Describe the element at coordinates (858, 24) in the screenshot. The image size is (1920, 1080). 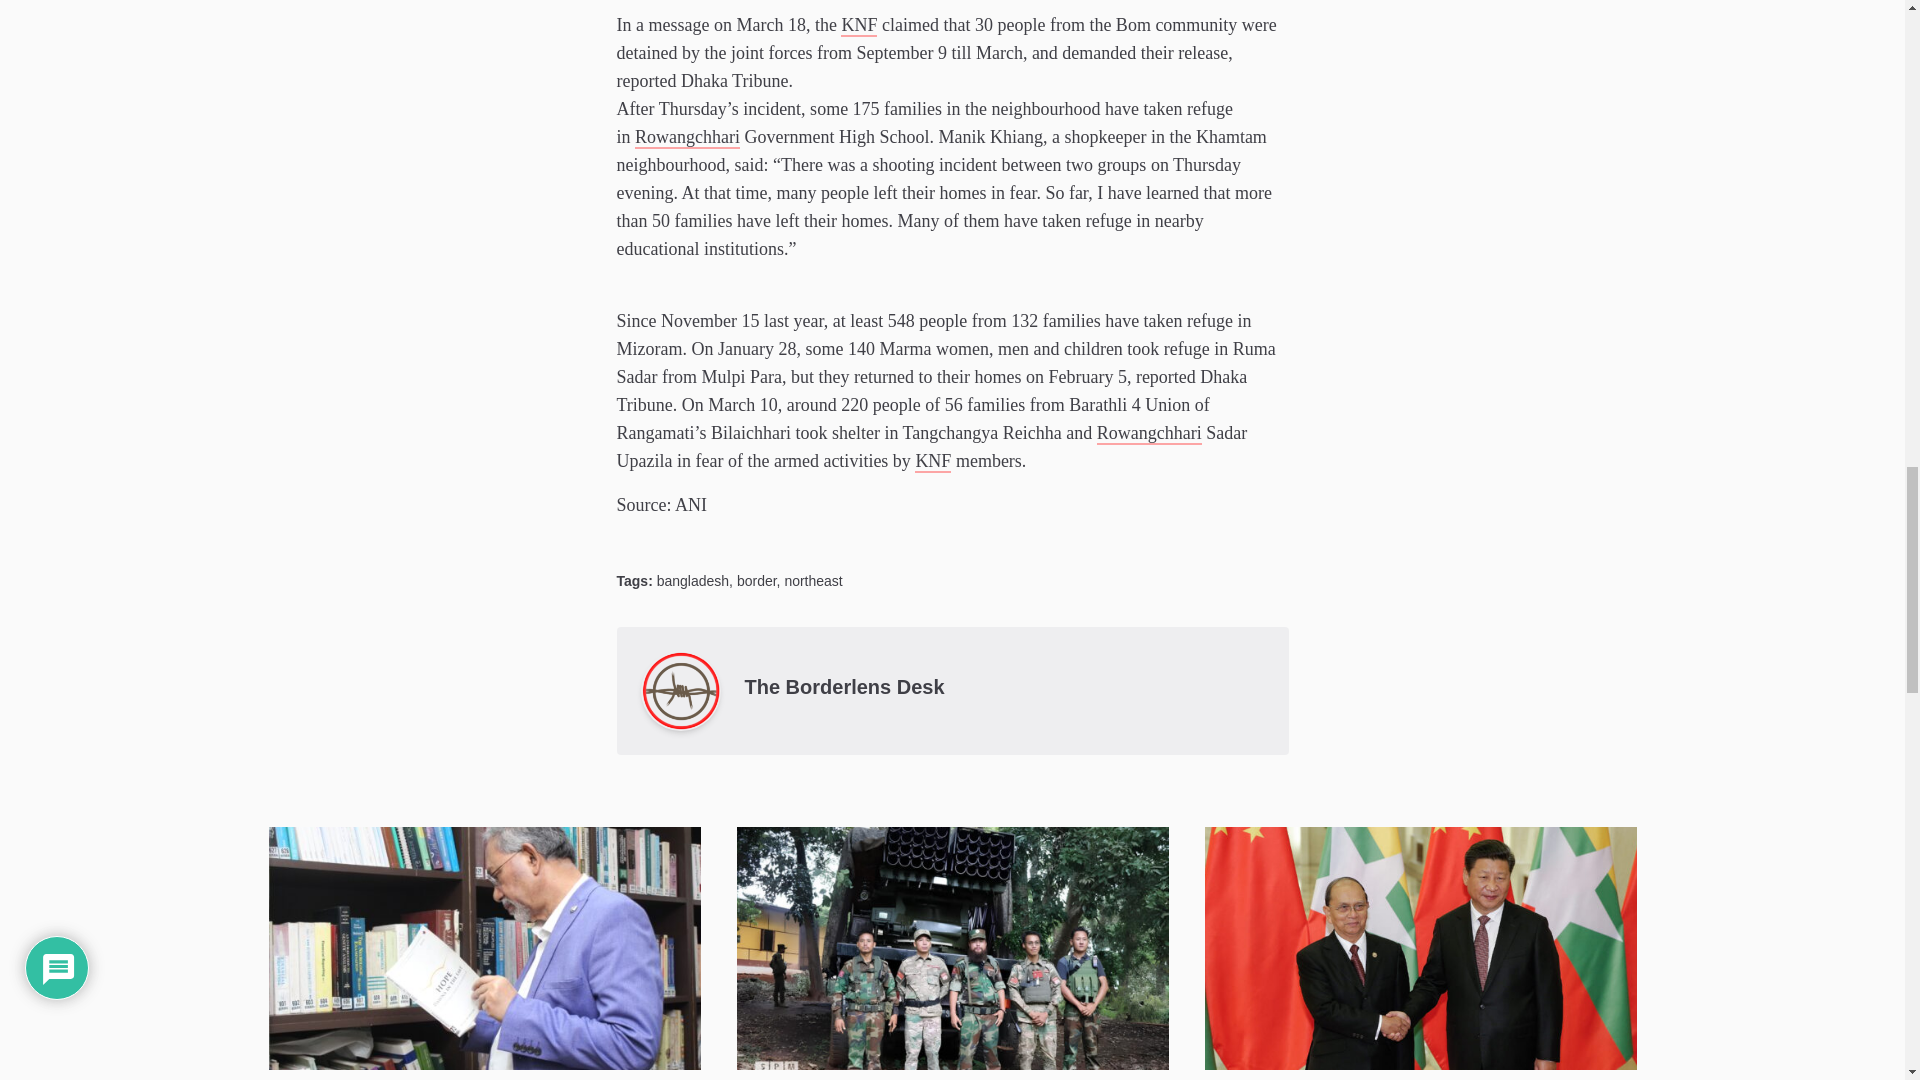
I see `KNF` at that location.